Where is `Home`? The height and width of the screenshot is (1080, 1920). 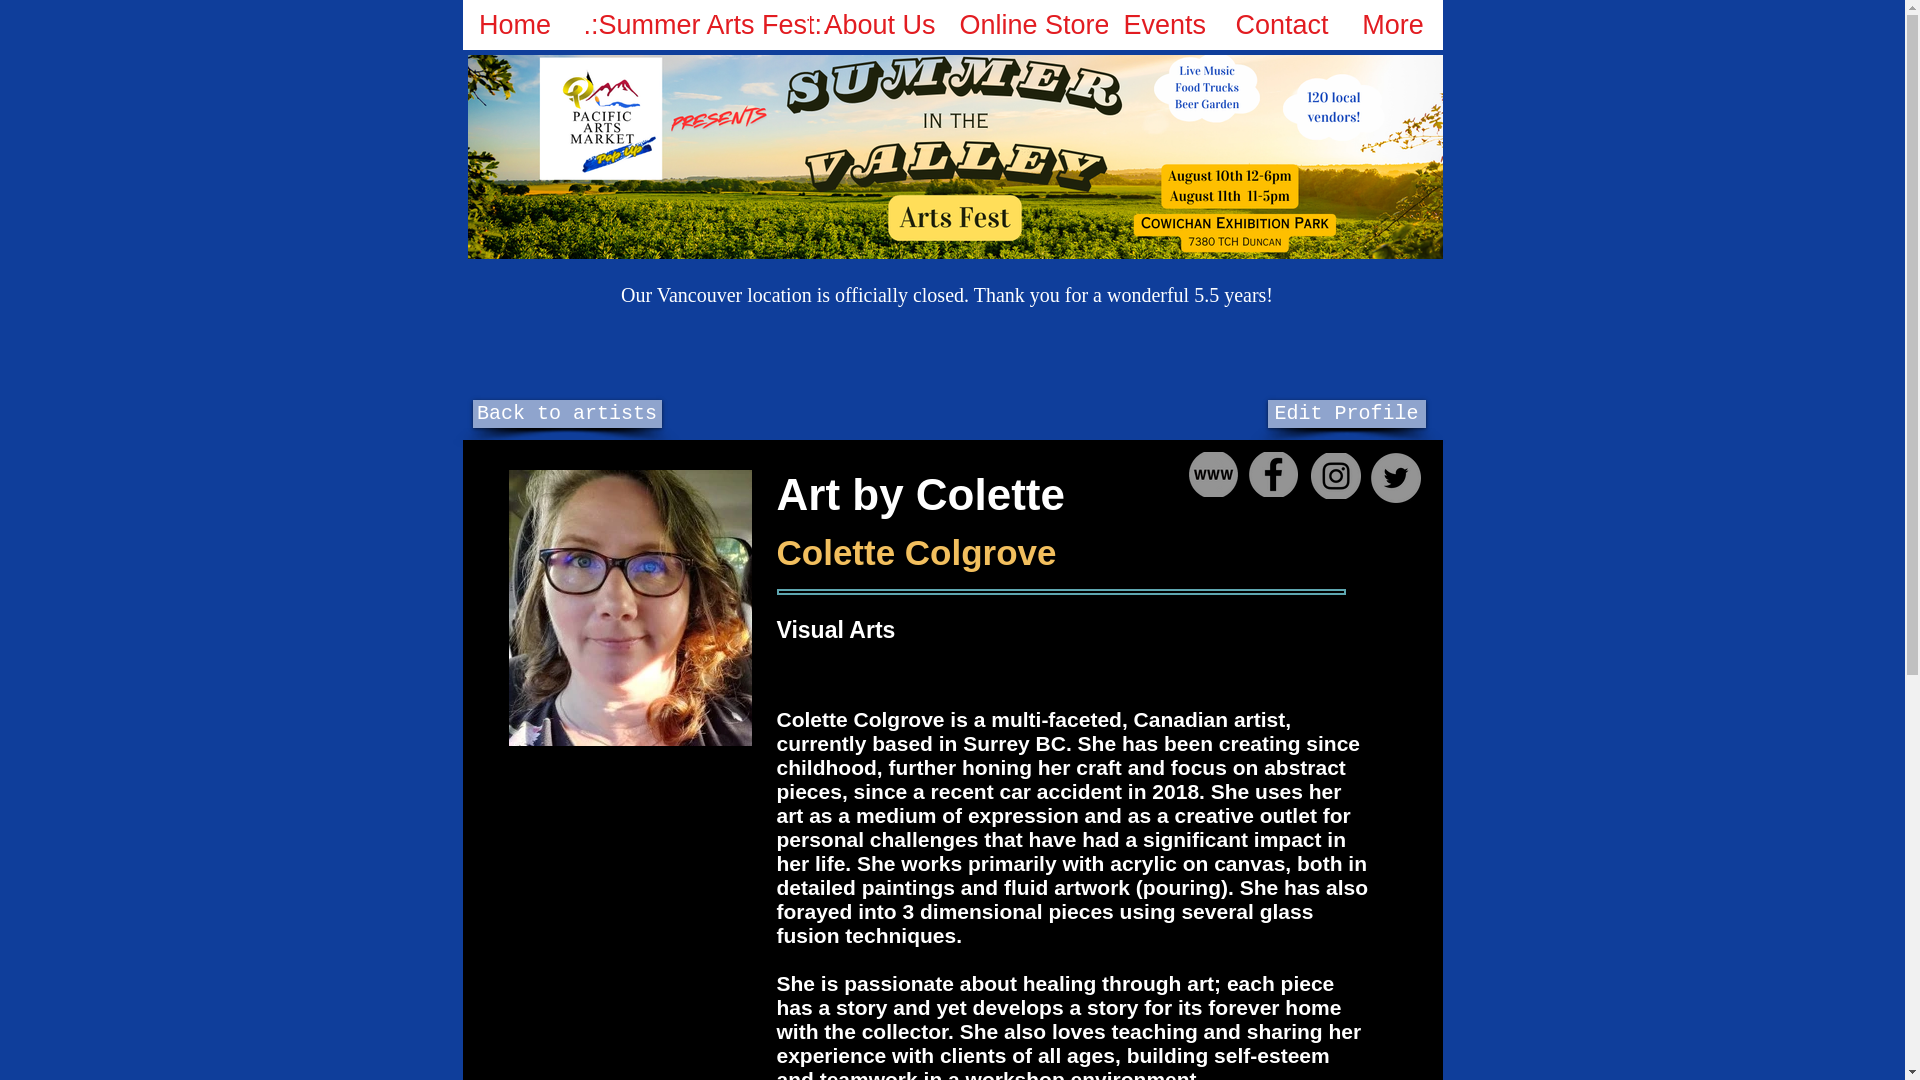 Home is located at coordinates (514, 24).